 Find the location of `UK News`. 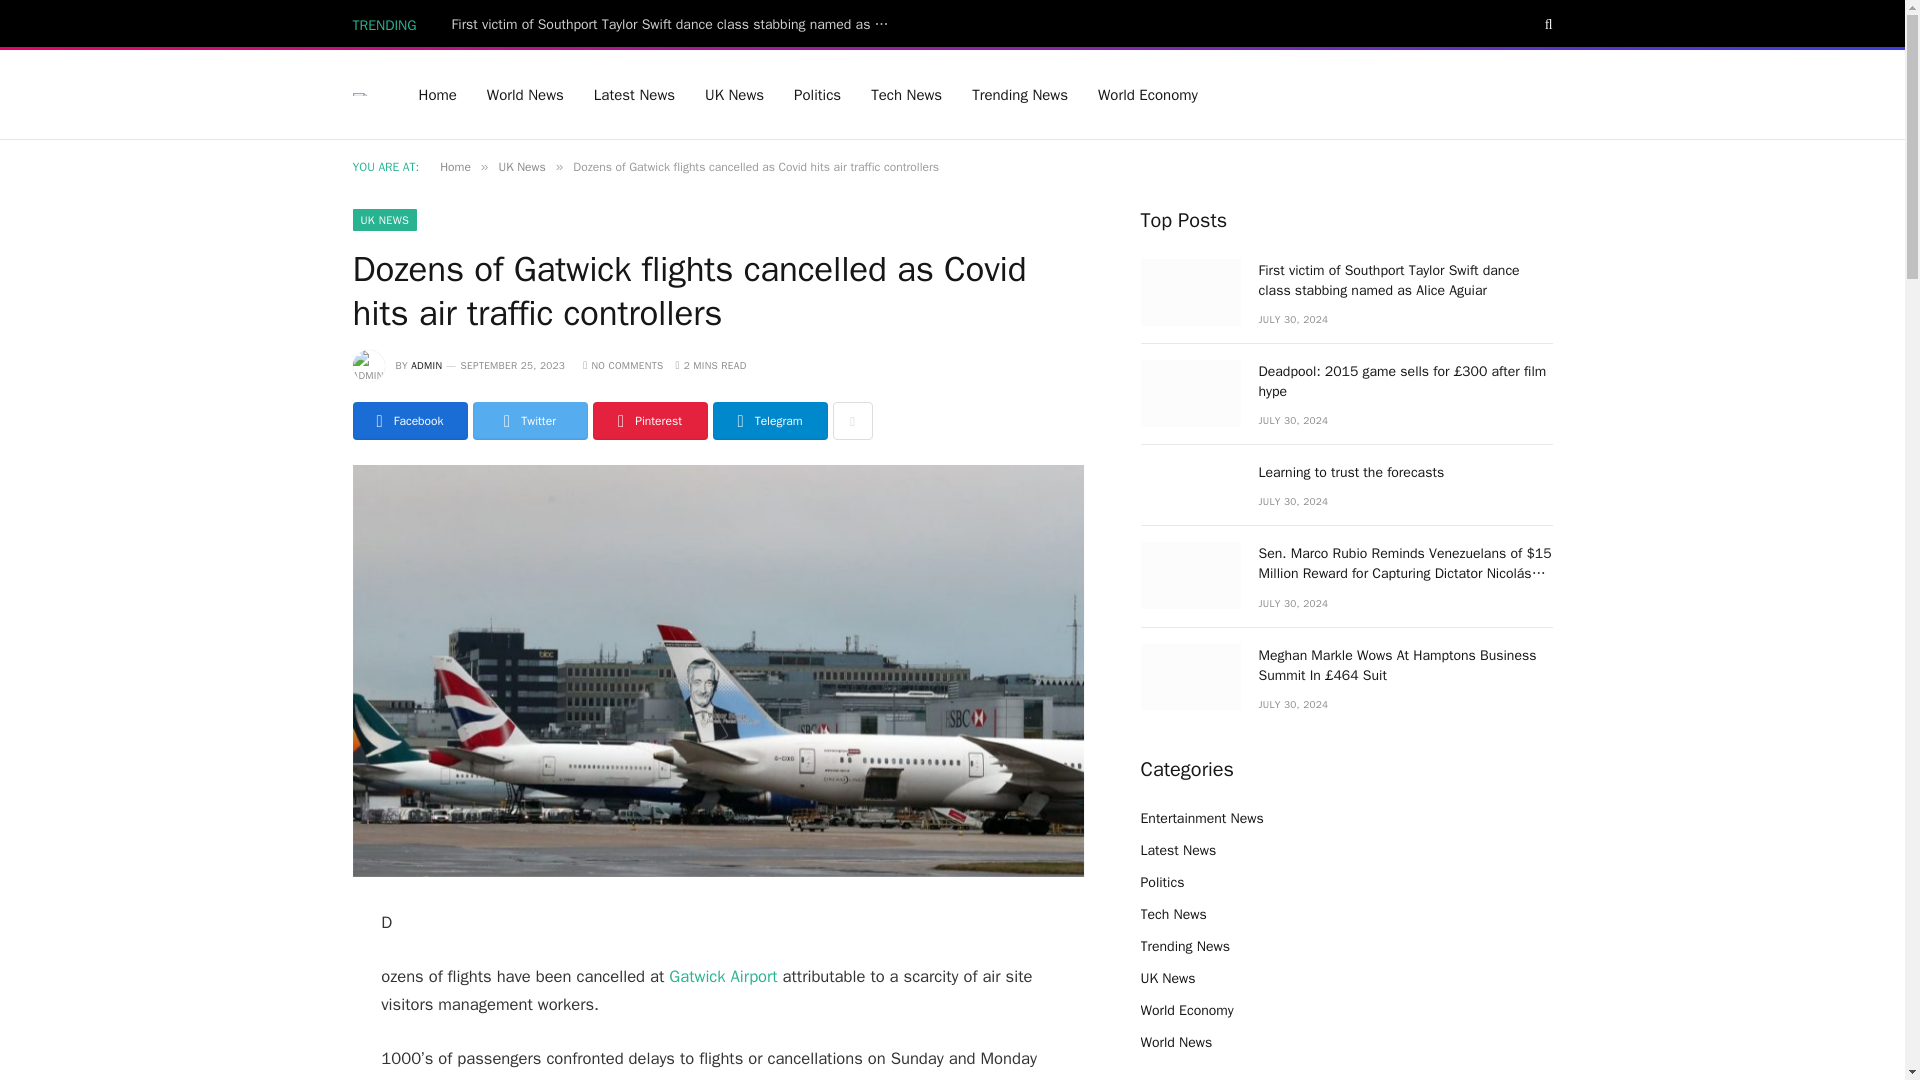

UK News is located at coordinates (521, 166).